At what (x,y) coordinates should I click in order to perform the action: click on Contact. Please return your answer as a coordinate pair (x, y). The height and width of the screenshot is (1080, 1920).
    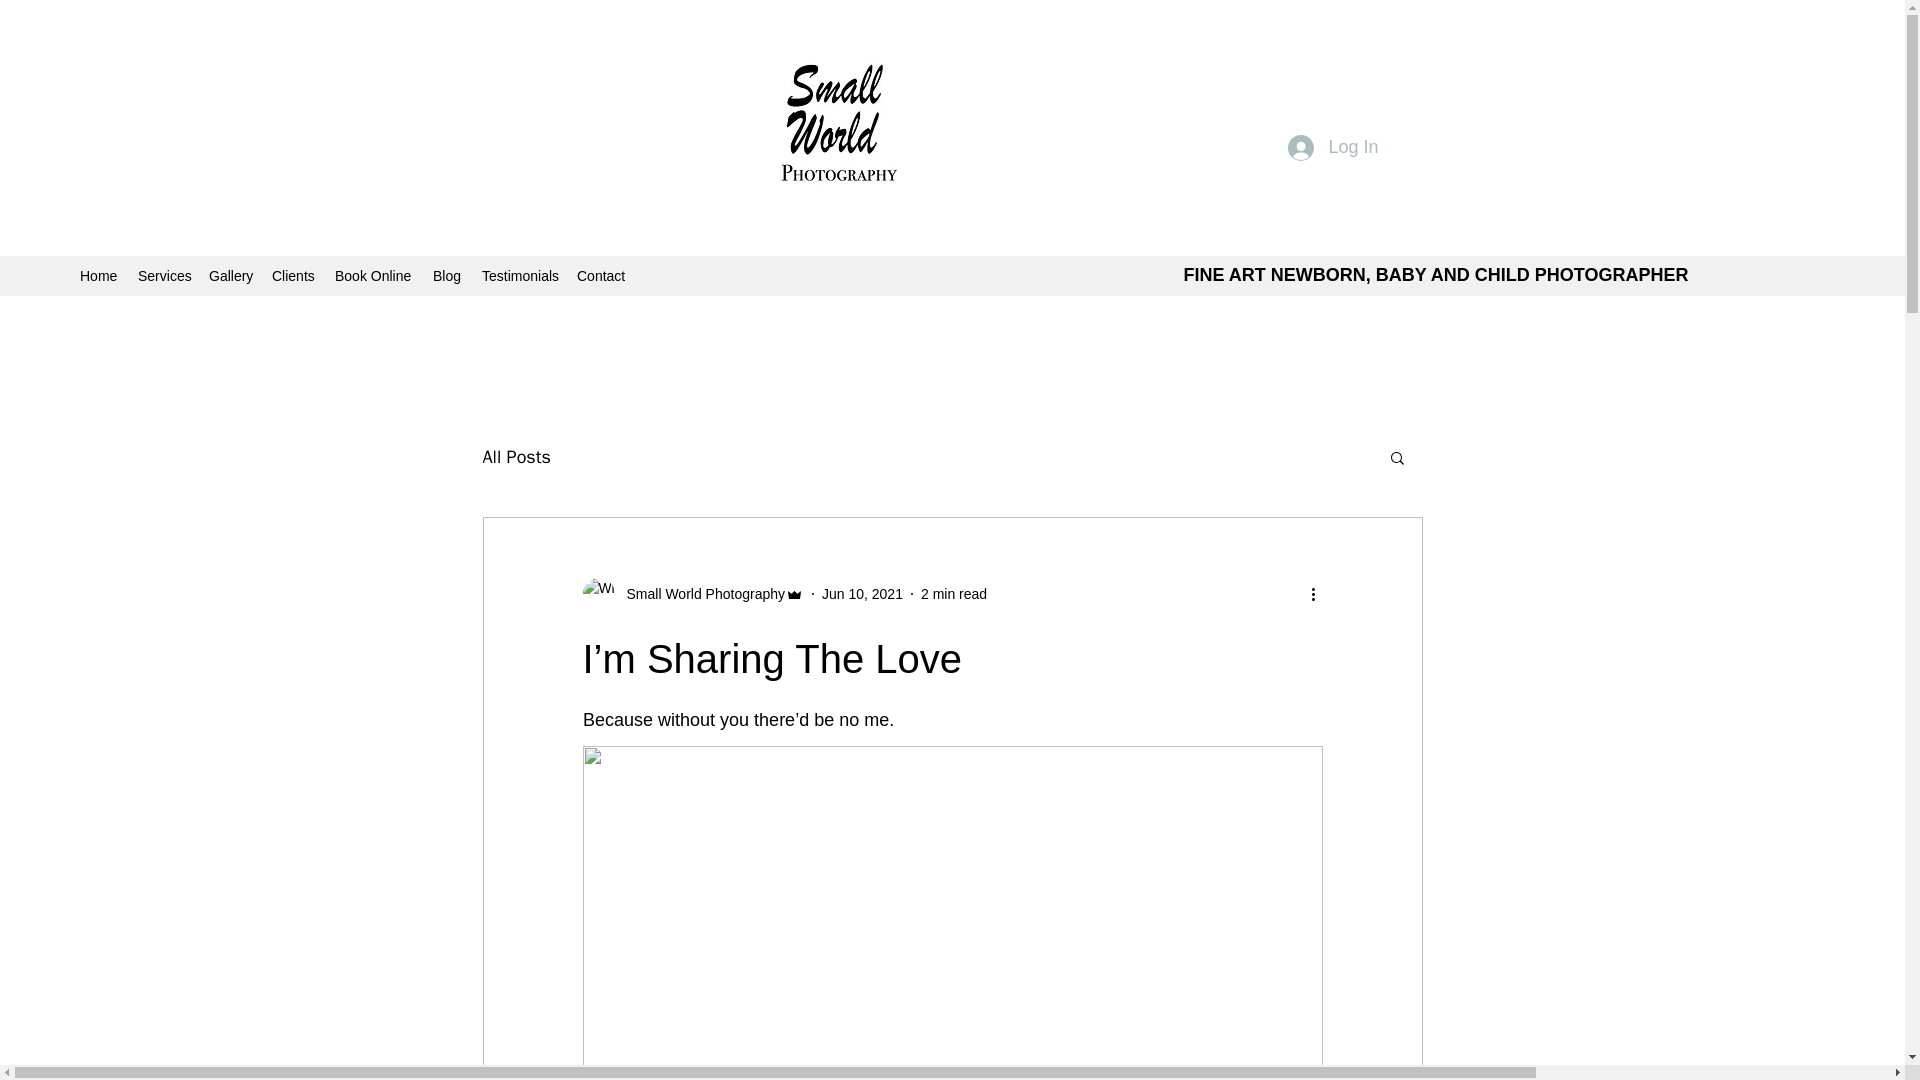
    Looking at the image, I should click on (602, 276).